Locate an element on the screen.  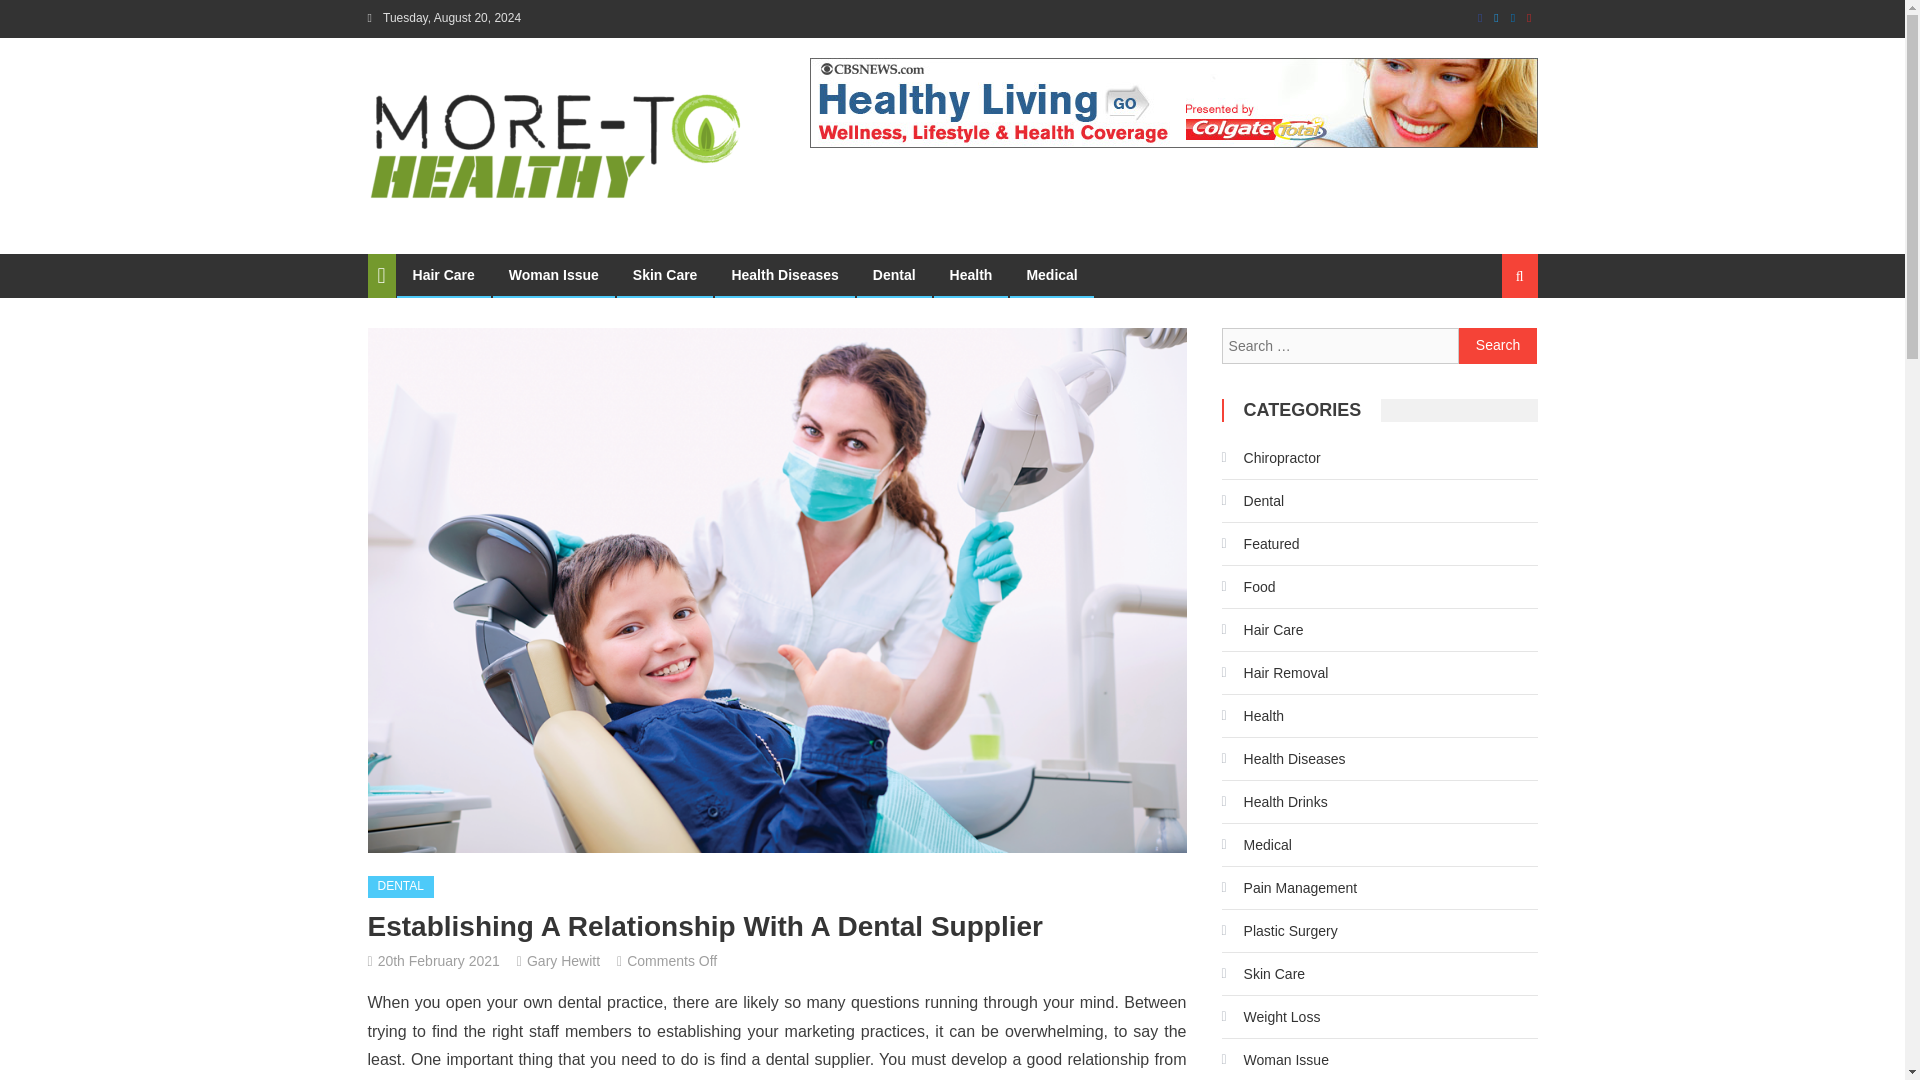
Health Diseases is located at coordinates (784, 274).